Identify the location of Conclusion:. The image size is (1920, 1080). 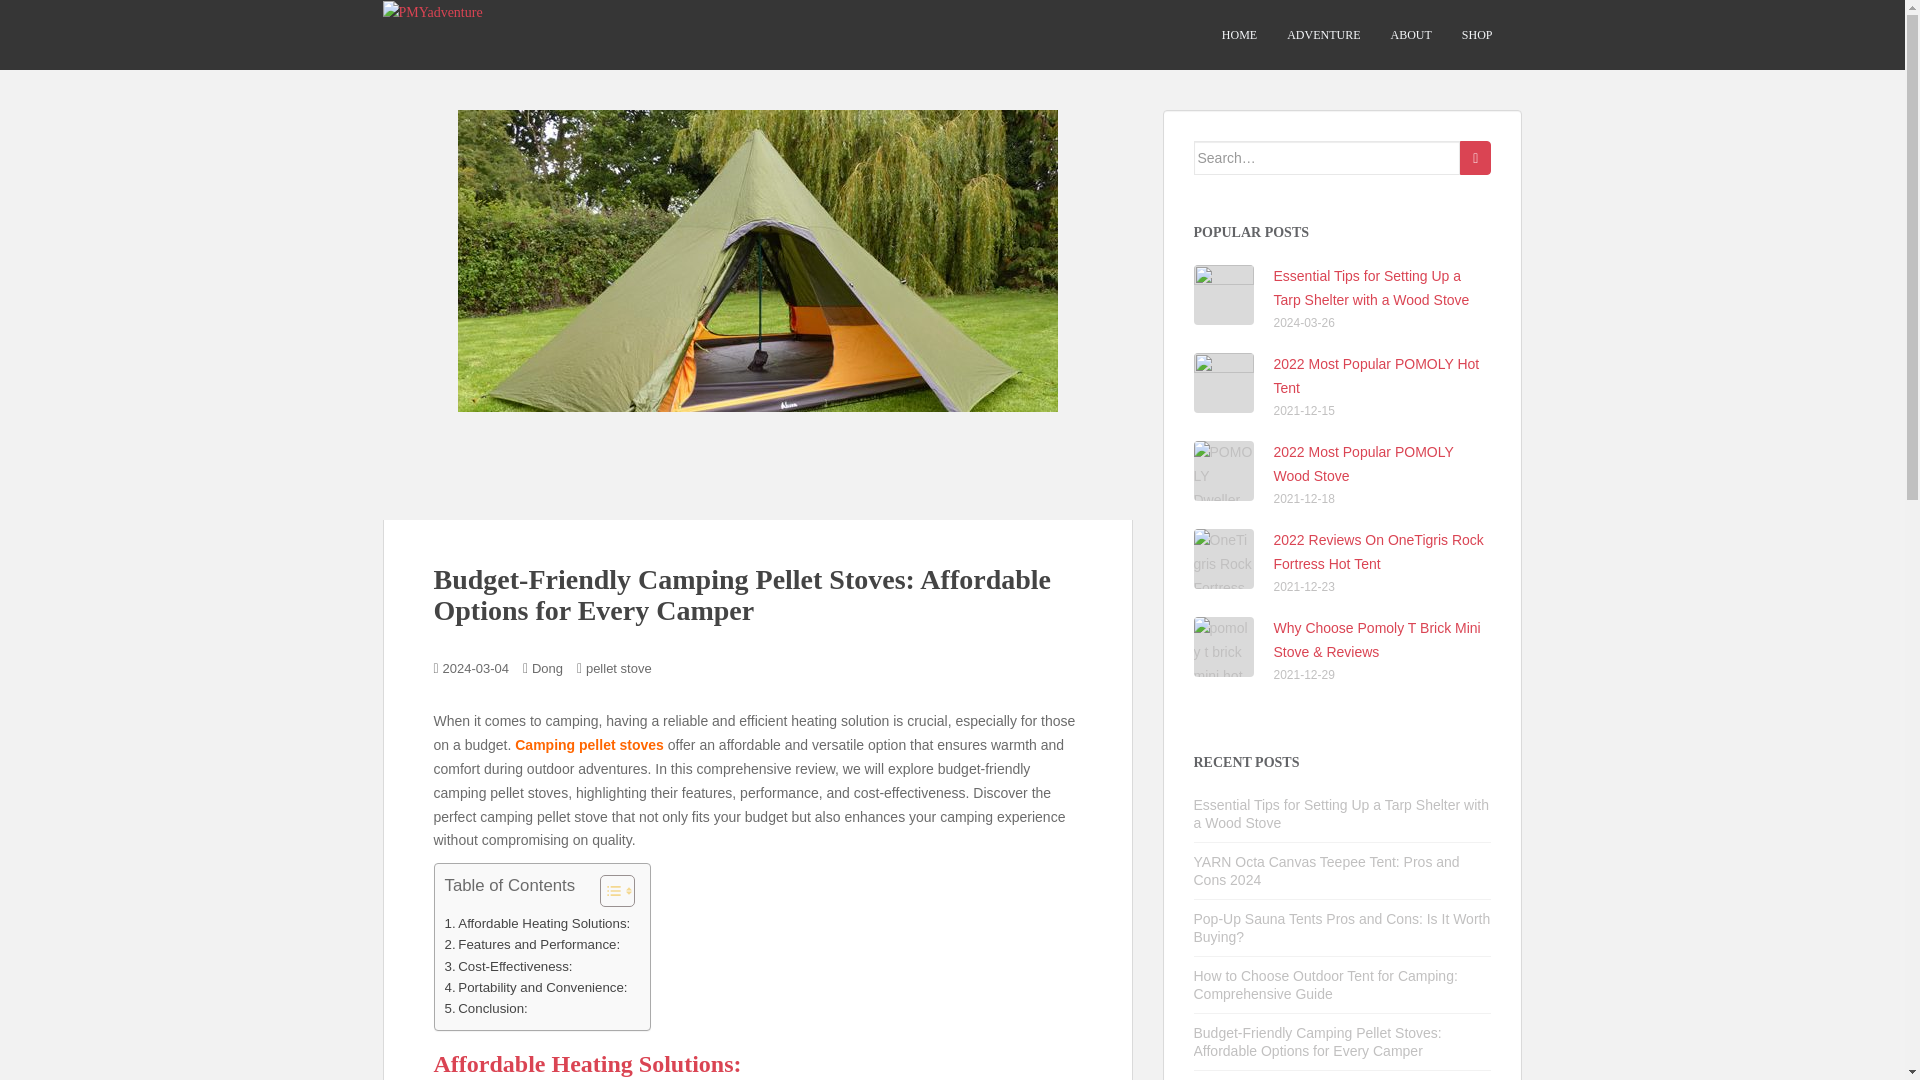
(484, 1008).